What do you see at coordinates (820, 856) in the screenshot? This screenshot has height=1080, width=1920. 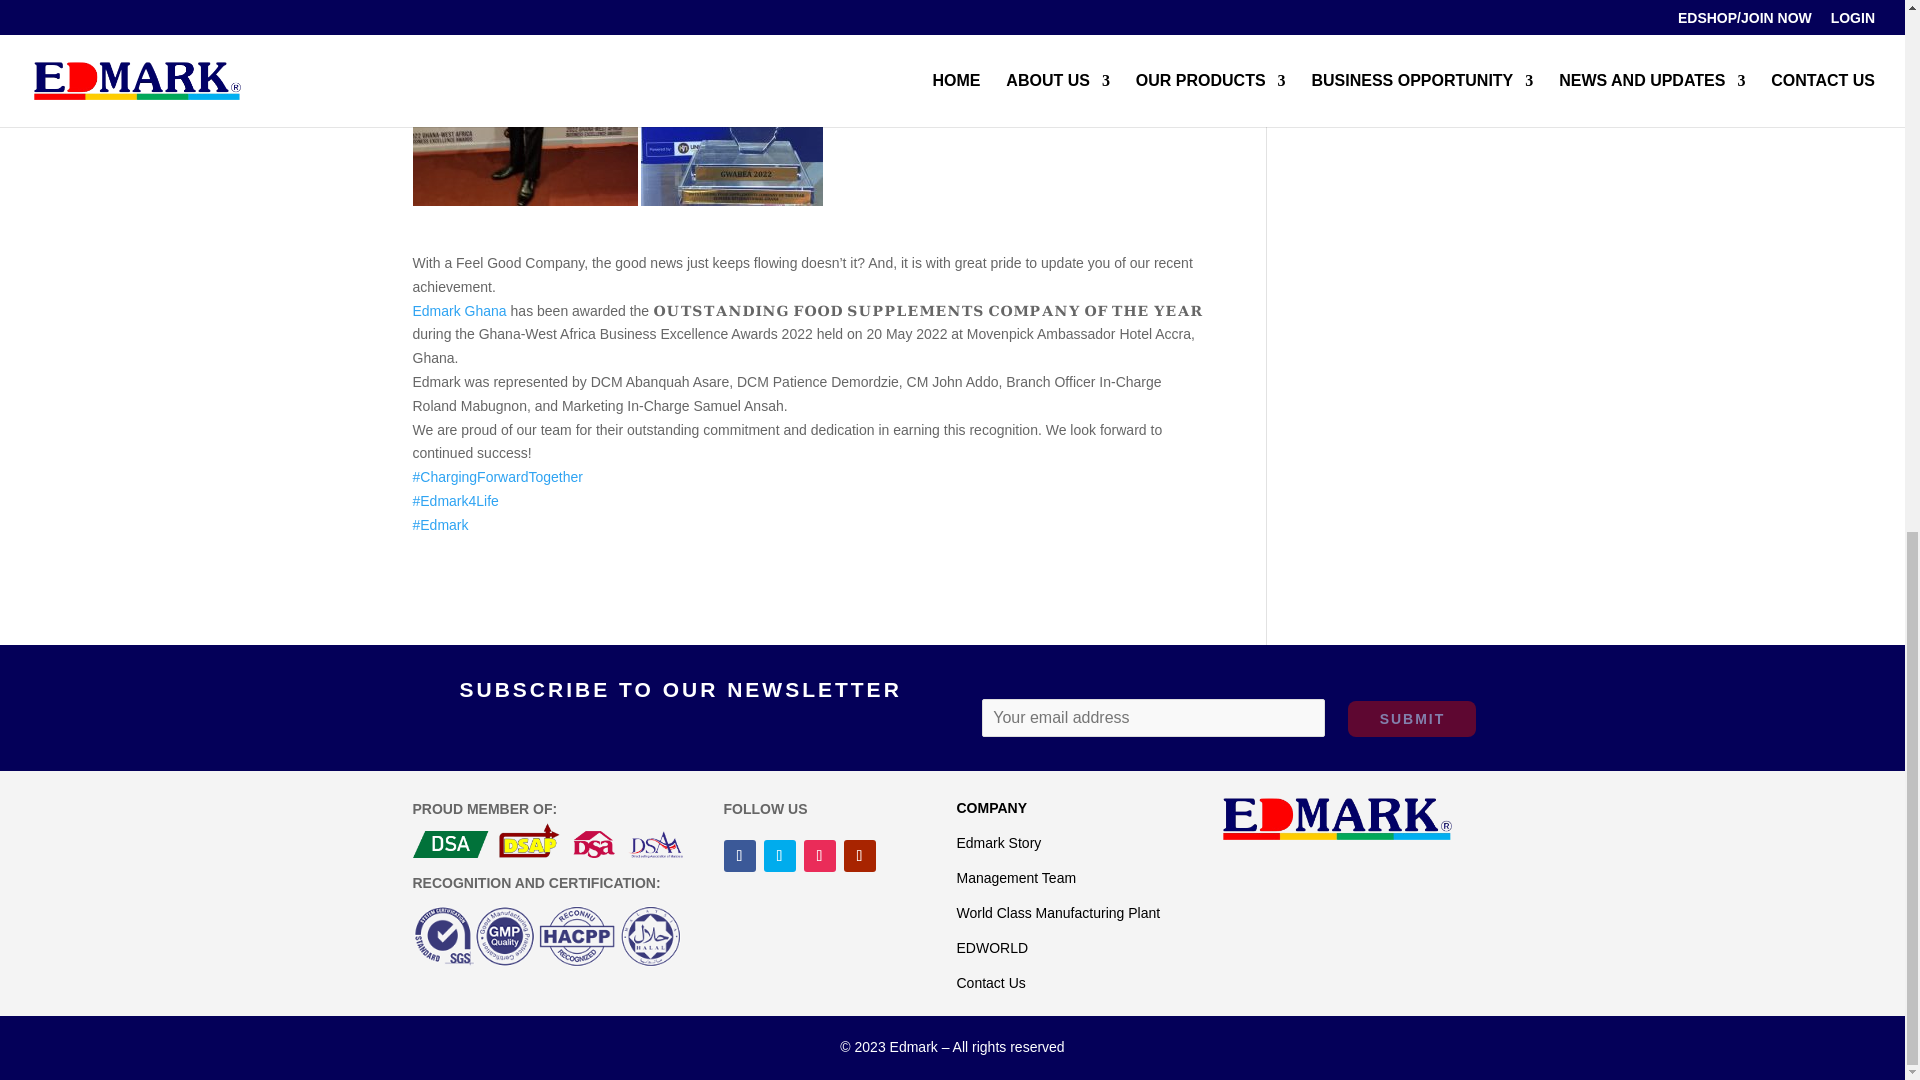 I see `Follow on Instagram` at bounding box center [820, 856].